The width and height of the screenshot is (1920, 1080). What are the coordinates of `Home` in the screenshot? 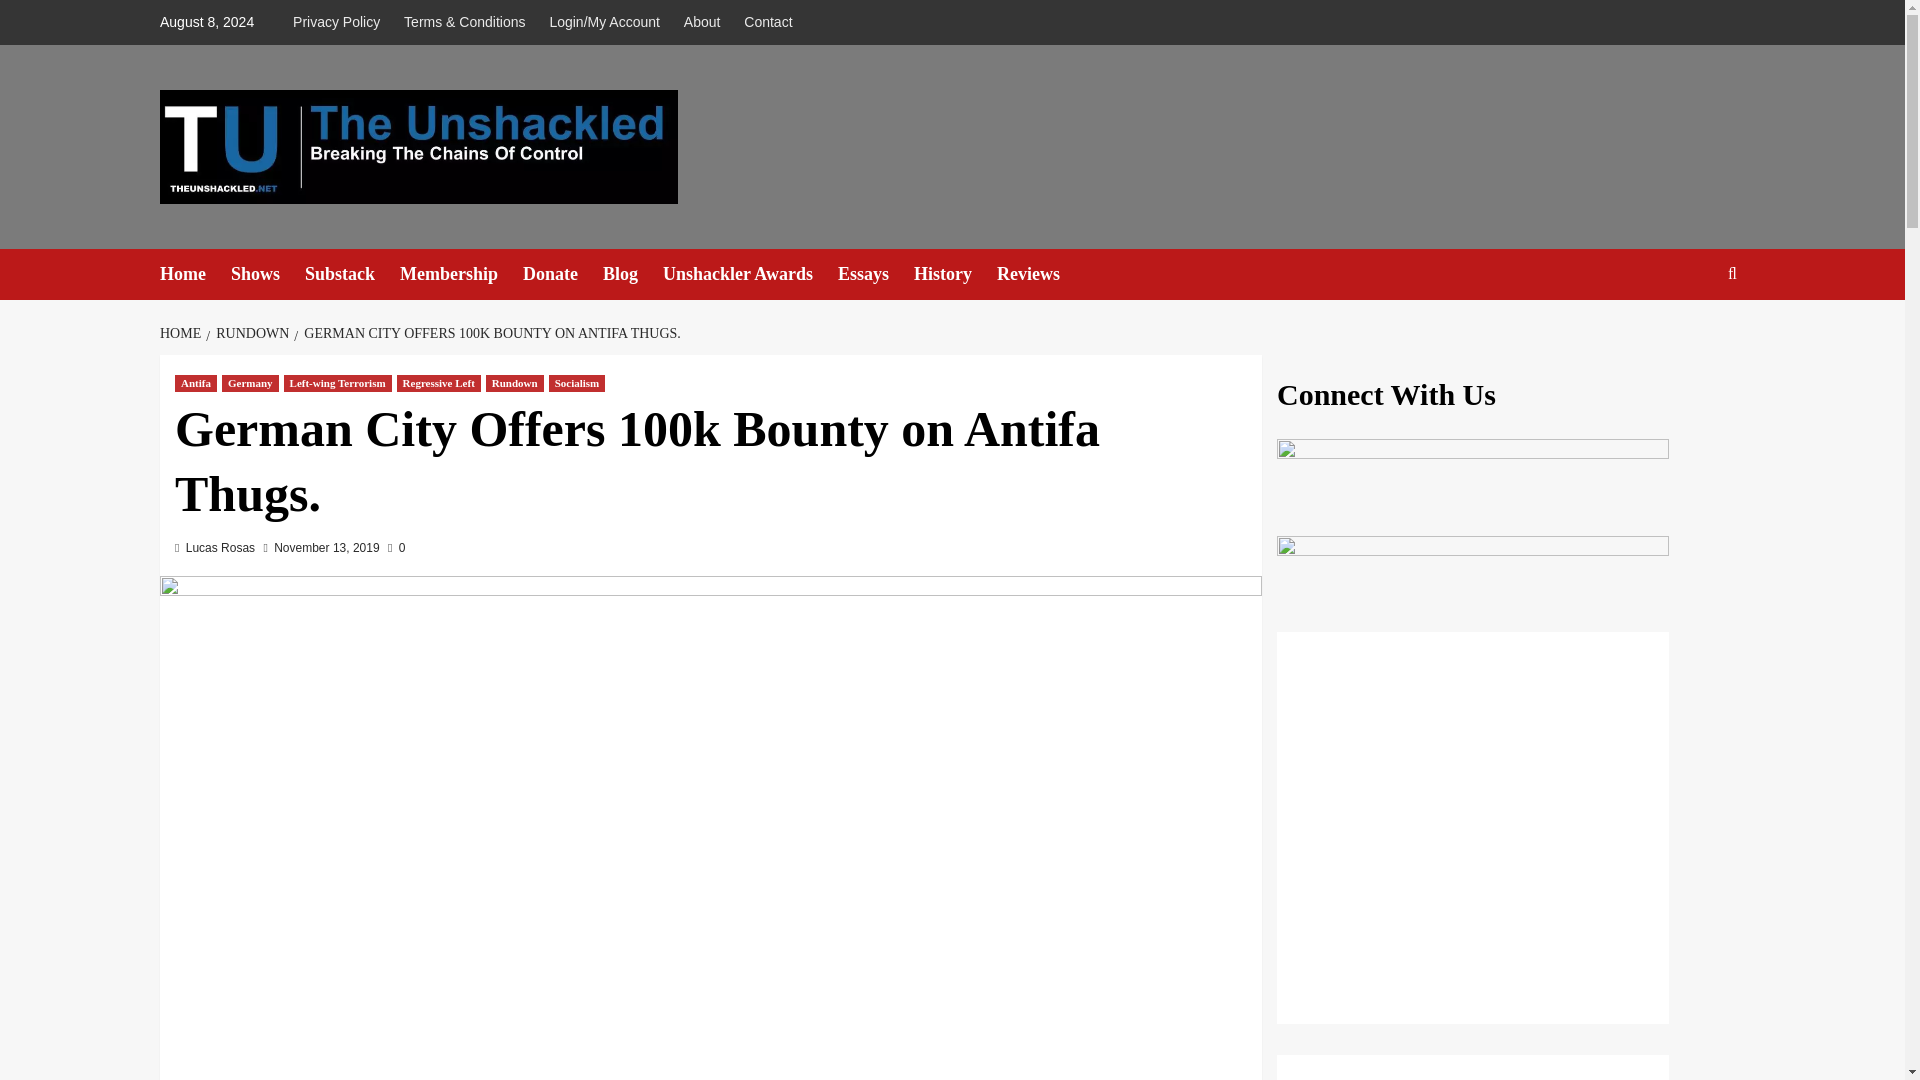 It's located at (194, 274).